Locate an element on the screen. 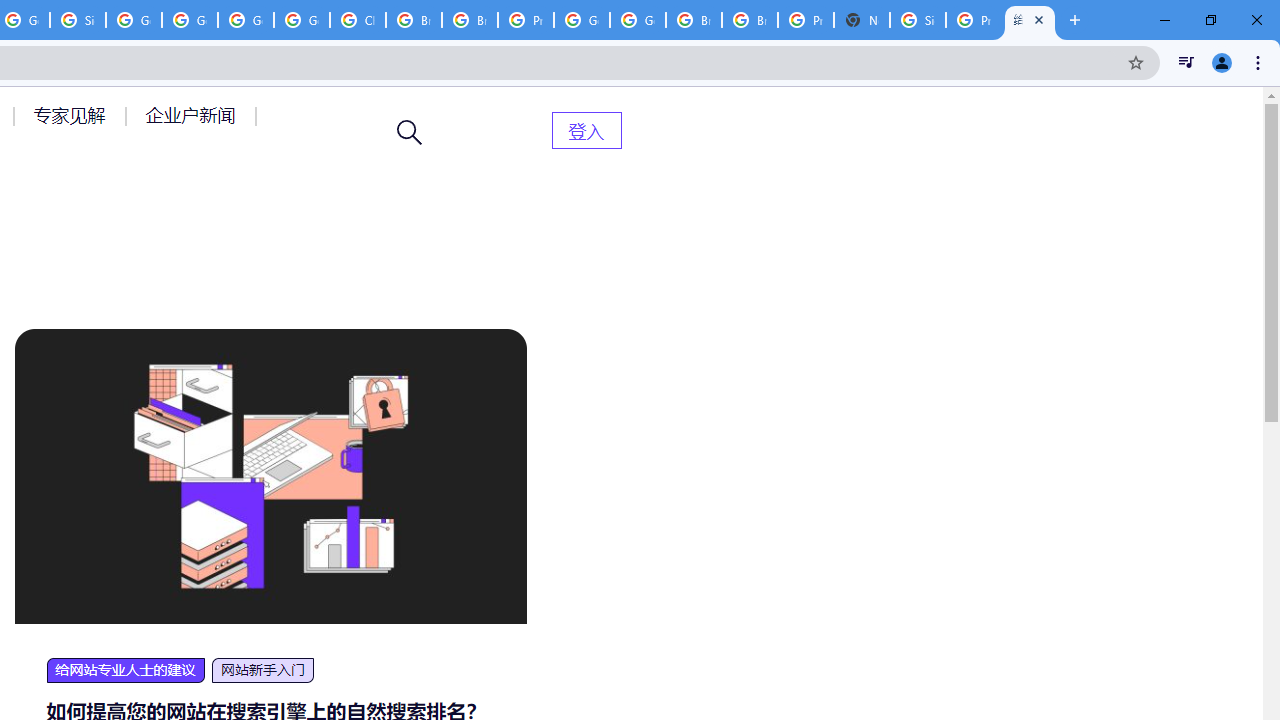  Browse Chrome as a guest - Computer - Google Chrome Help is located at coordinates (693, 20).